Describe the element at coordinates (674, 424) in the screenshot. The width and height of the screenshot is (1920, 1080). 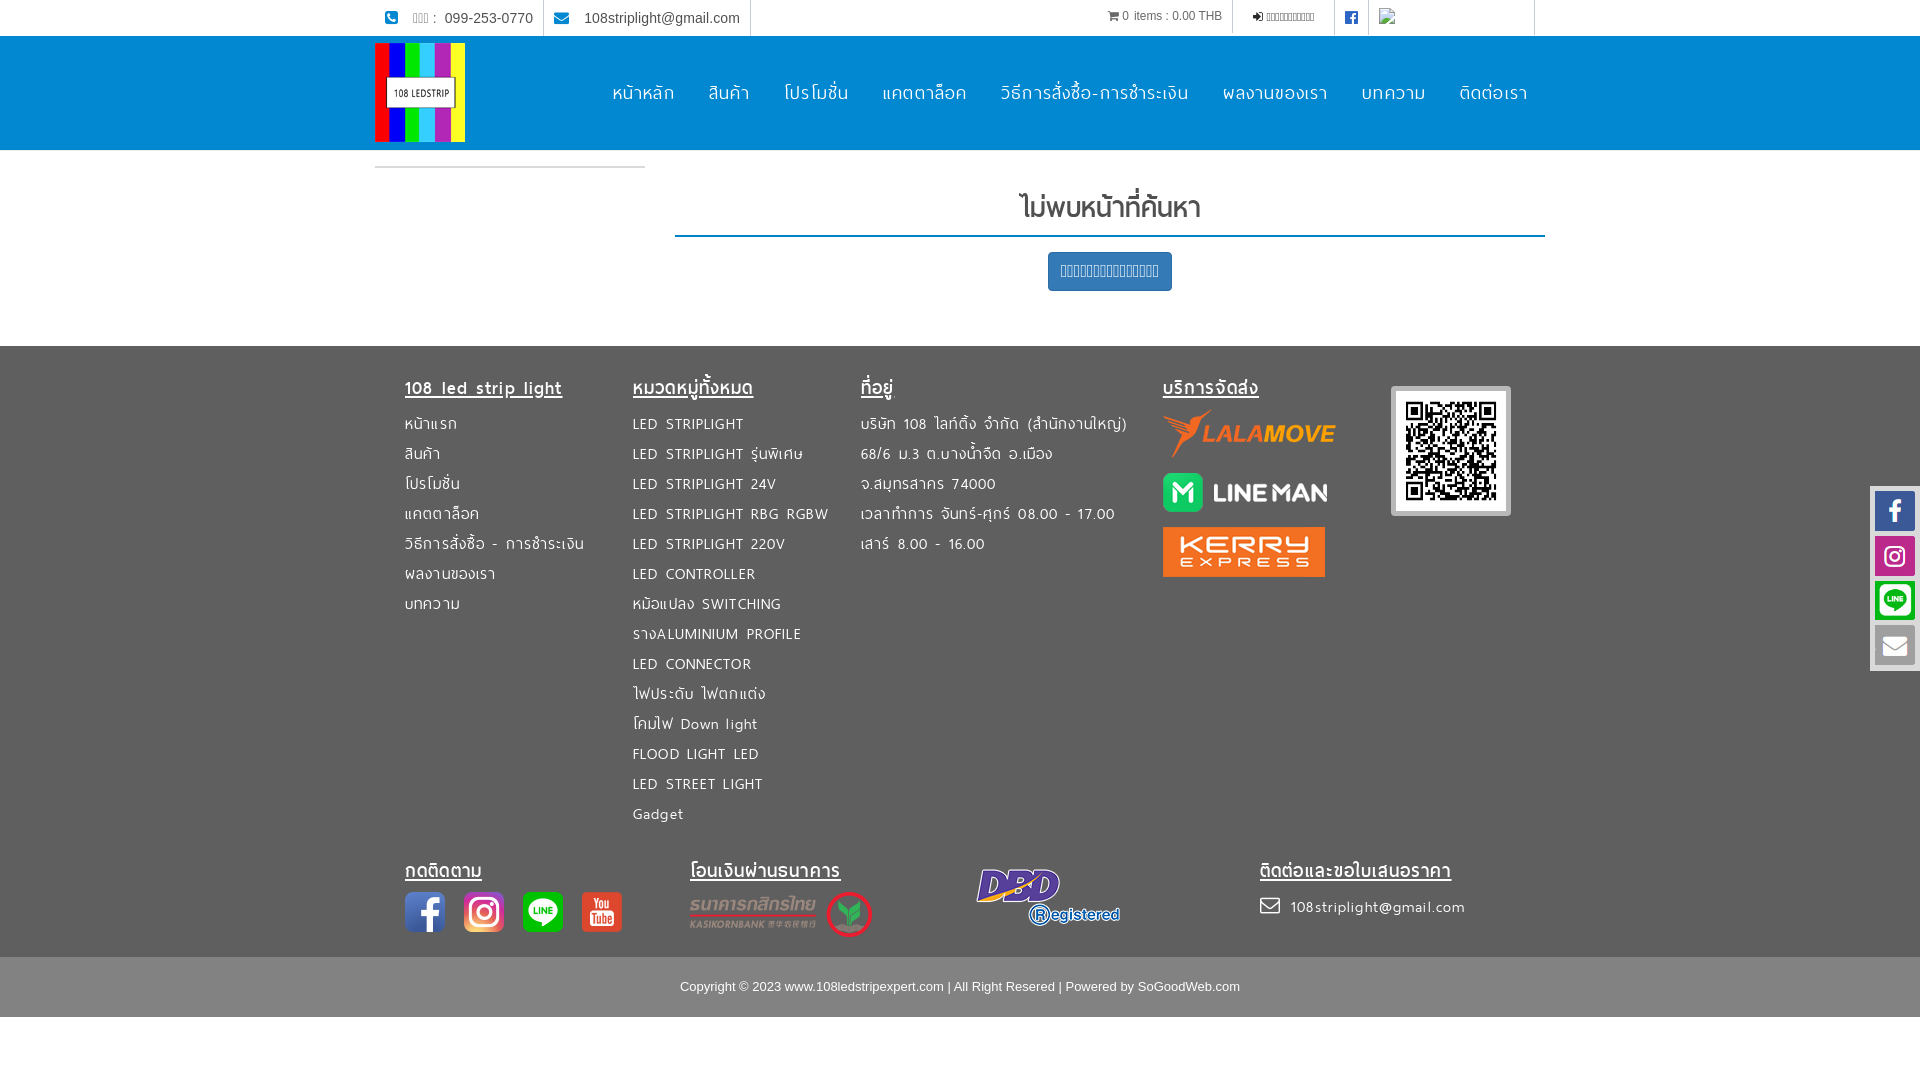
I see `LED STRIPLI` at that location.